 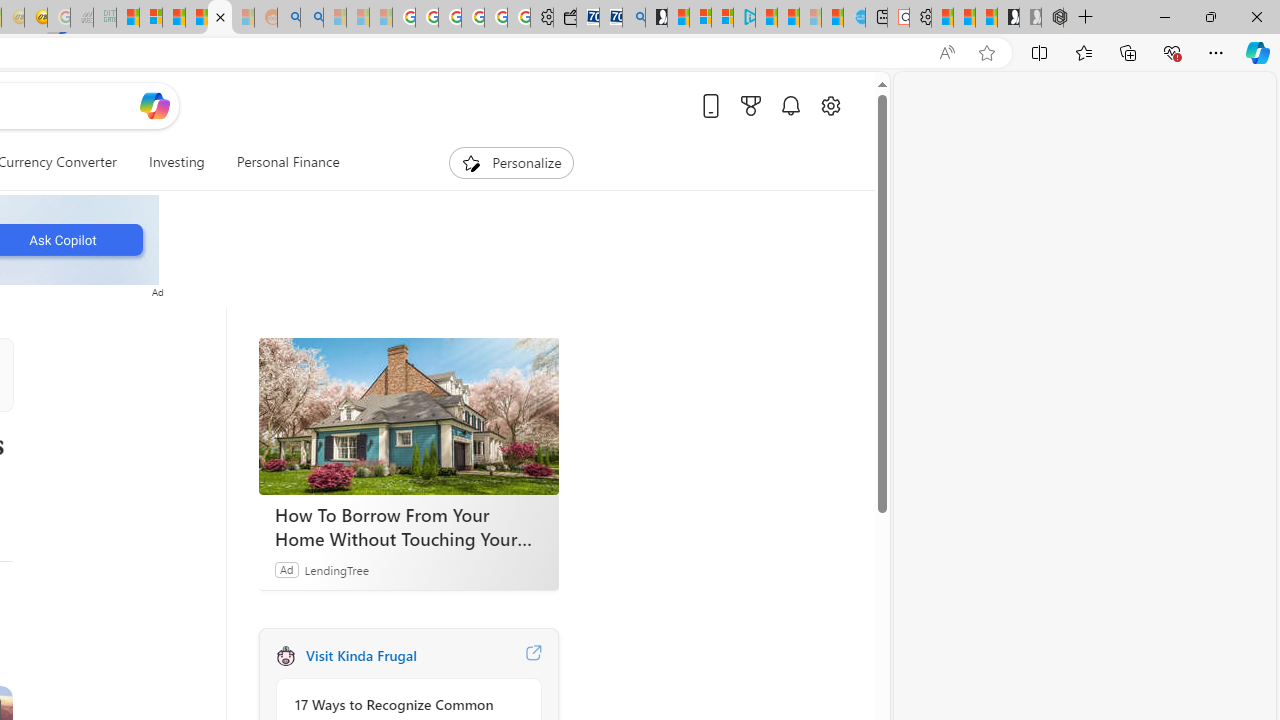 What do you see at coordinates (1052, 18) in the screenshot?
I see `Nordace - Nordace Siena Is Not An Ordinary Backpack` at bounding box center [1052, 18].